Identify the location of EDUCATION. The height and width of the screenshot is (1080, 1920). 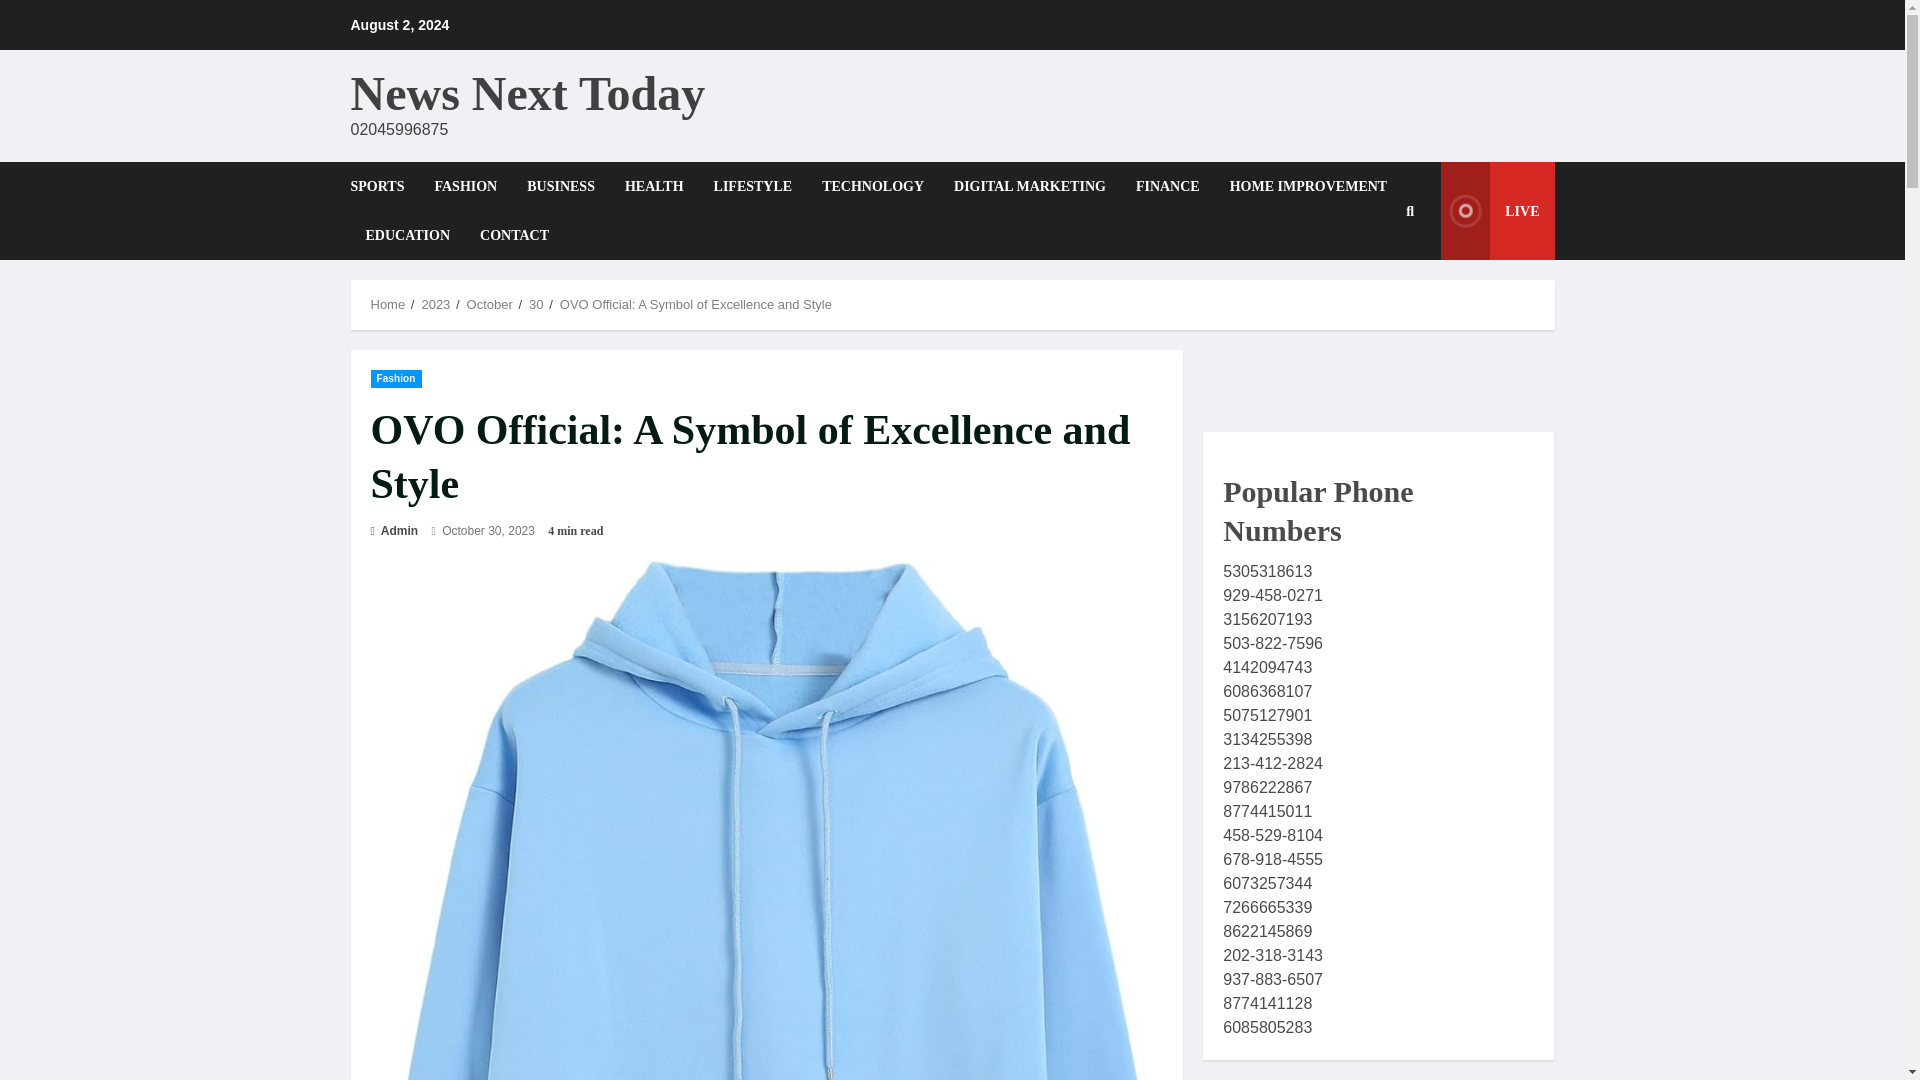
(406, 235).